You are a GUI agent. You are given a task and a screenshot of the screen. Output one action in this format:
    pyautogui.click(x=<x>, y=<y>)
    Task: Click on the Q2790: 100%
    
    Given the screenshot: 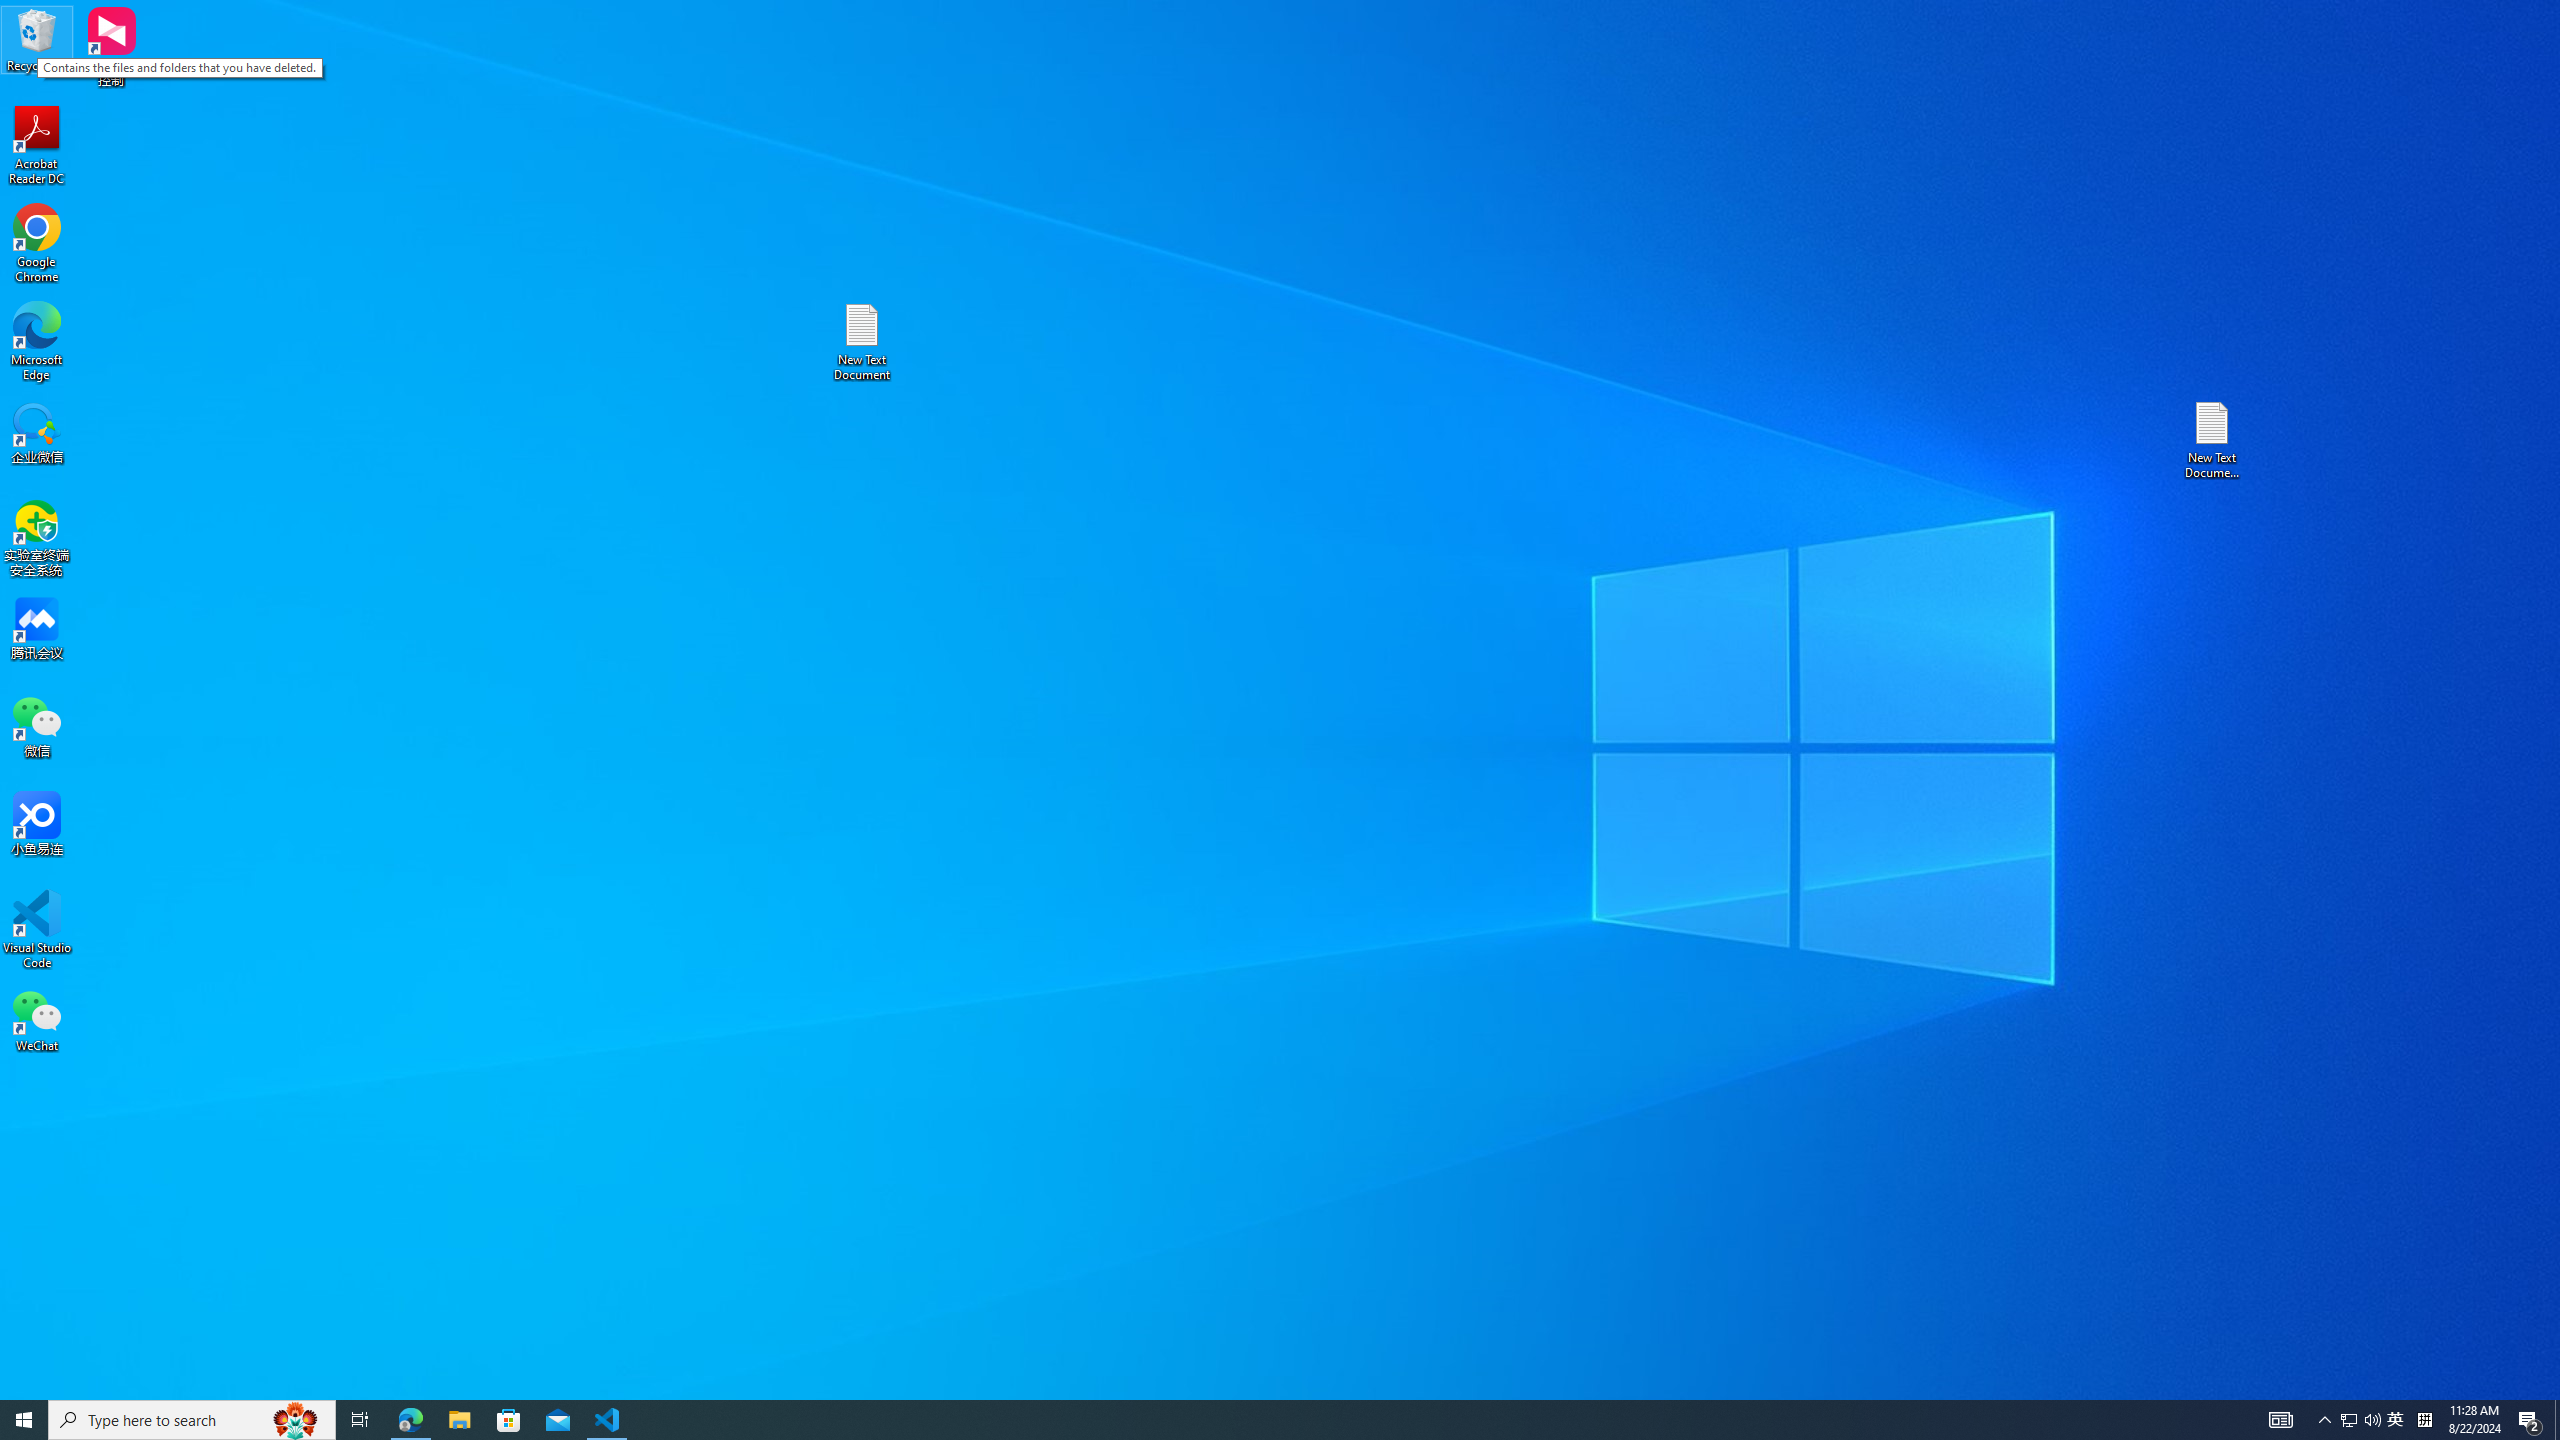 What is the action you would take?
    pyautogui.click(x=2372, y=1420)
    